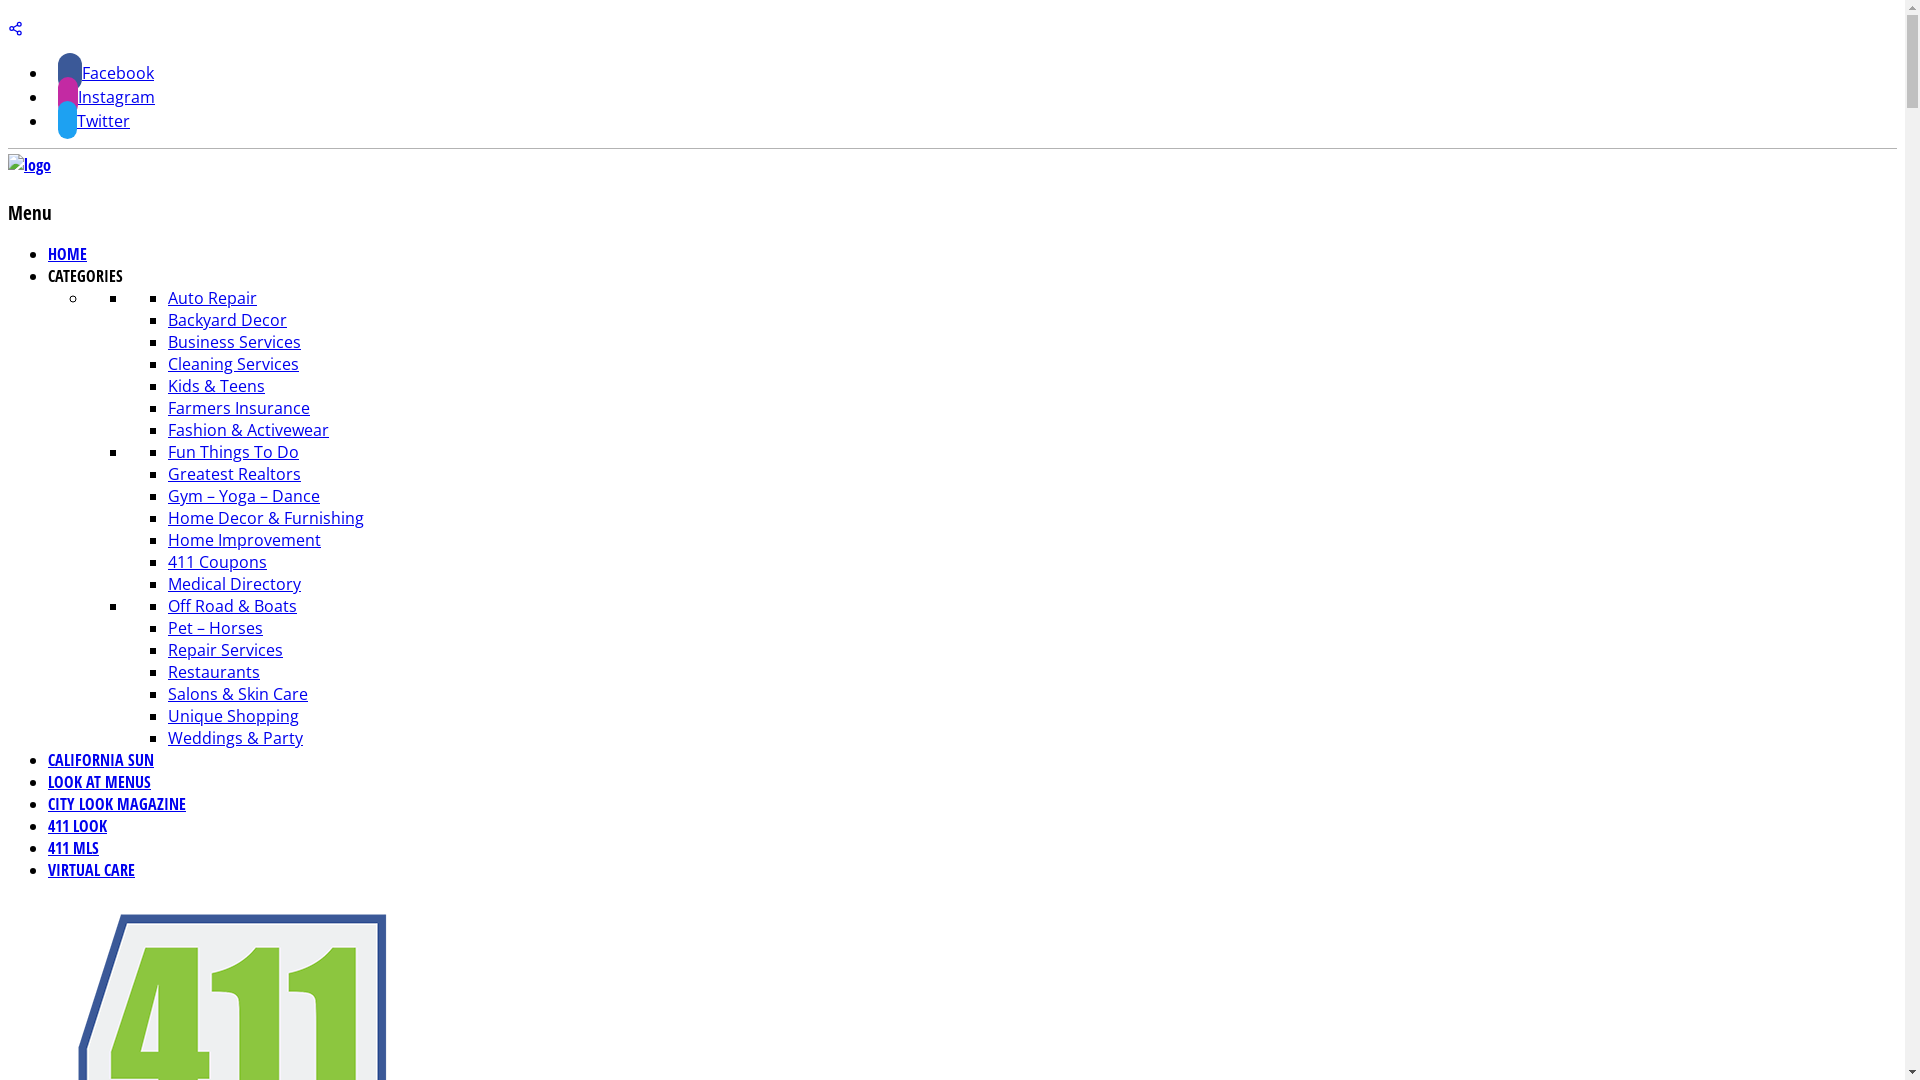 This screenshot has width=1920, height=1080. I want to click on Home Decor & Furnishing, so click(266, 518).